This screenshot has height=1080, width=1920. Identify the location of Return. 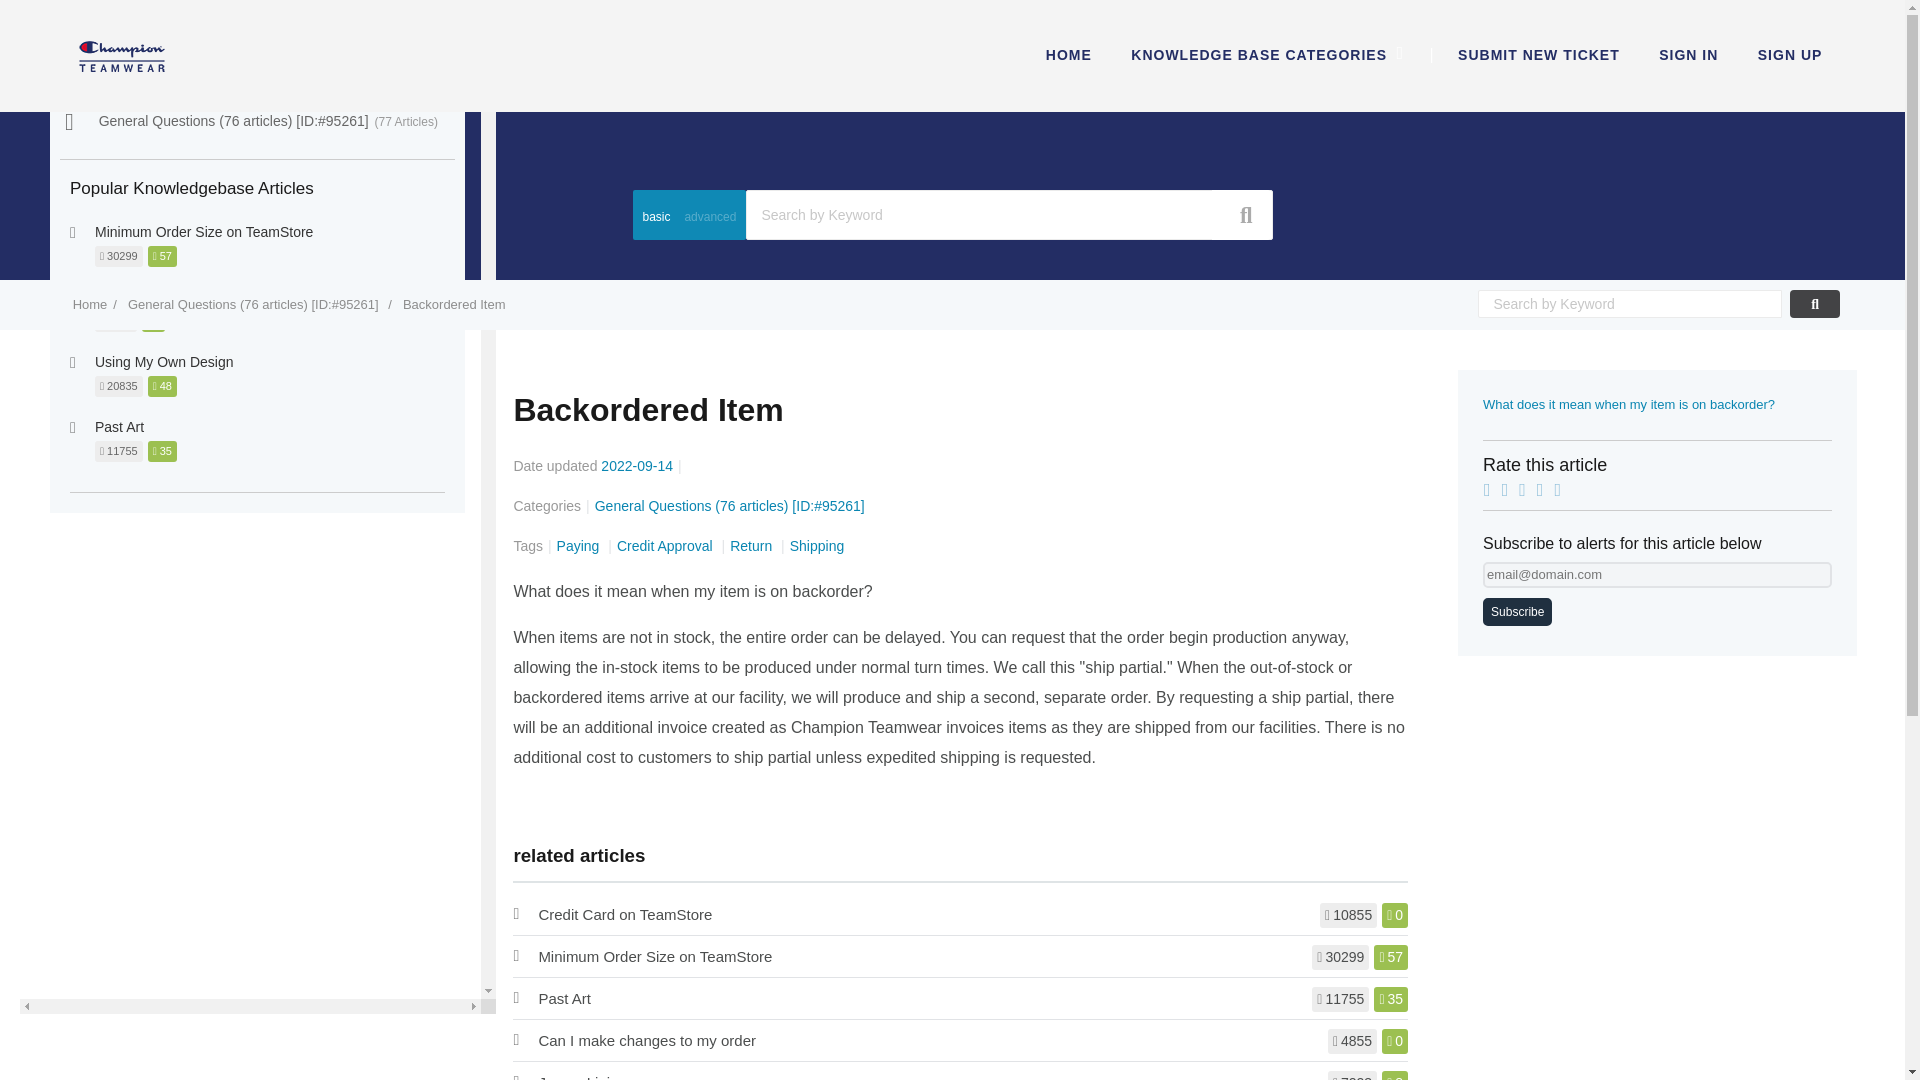
(752, 546).